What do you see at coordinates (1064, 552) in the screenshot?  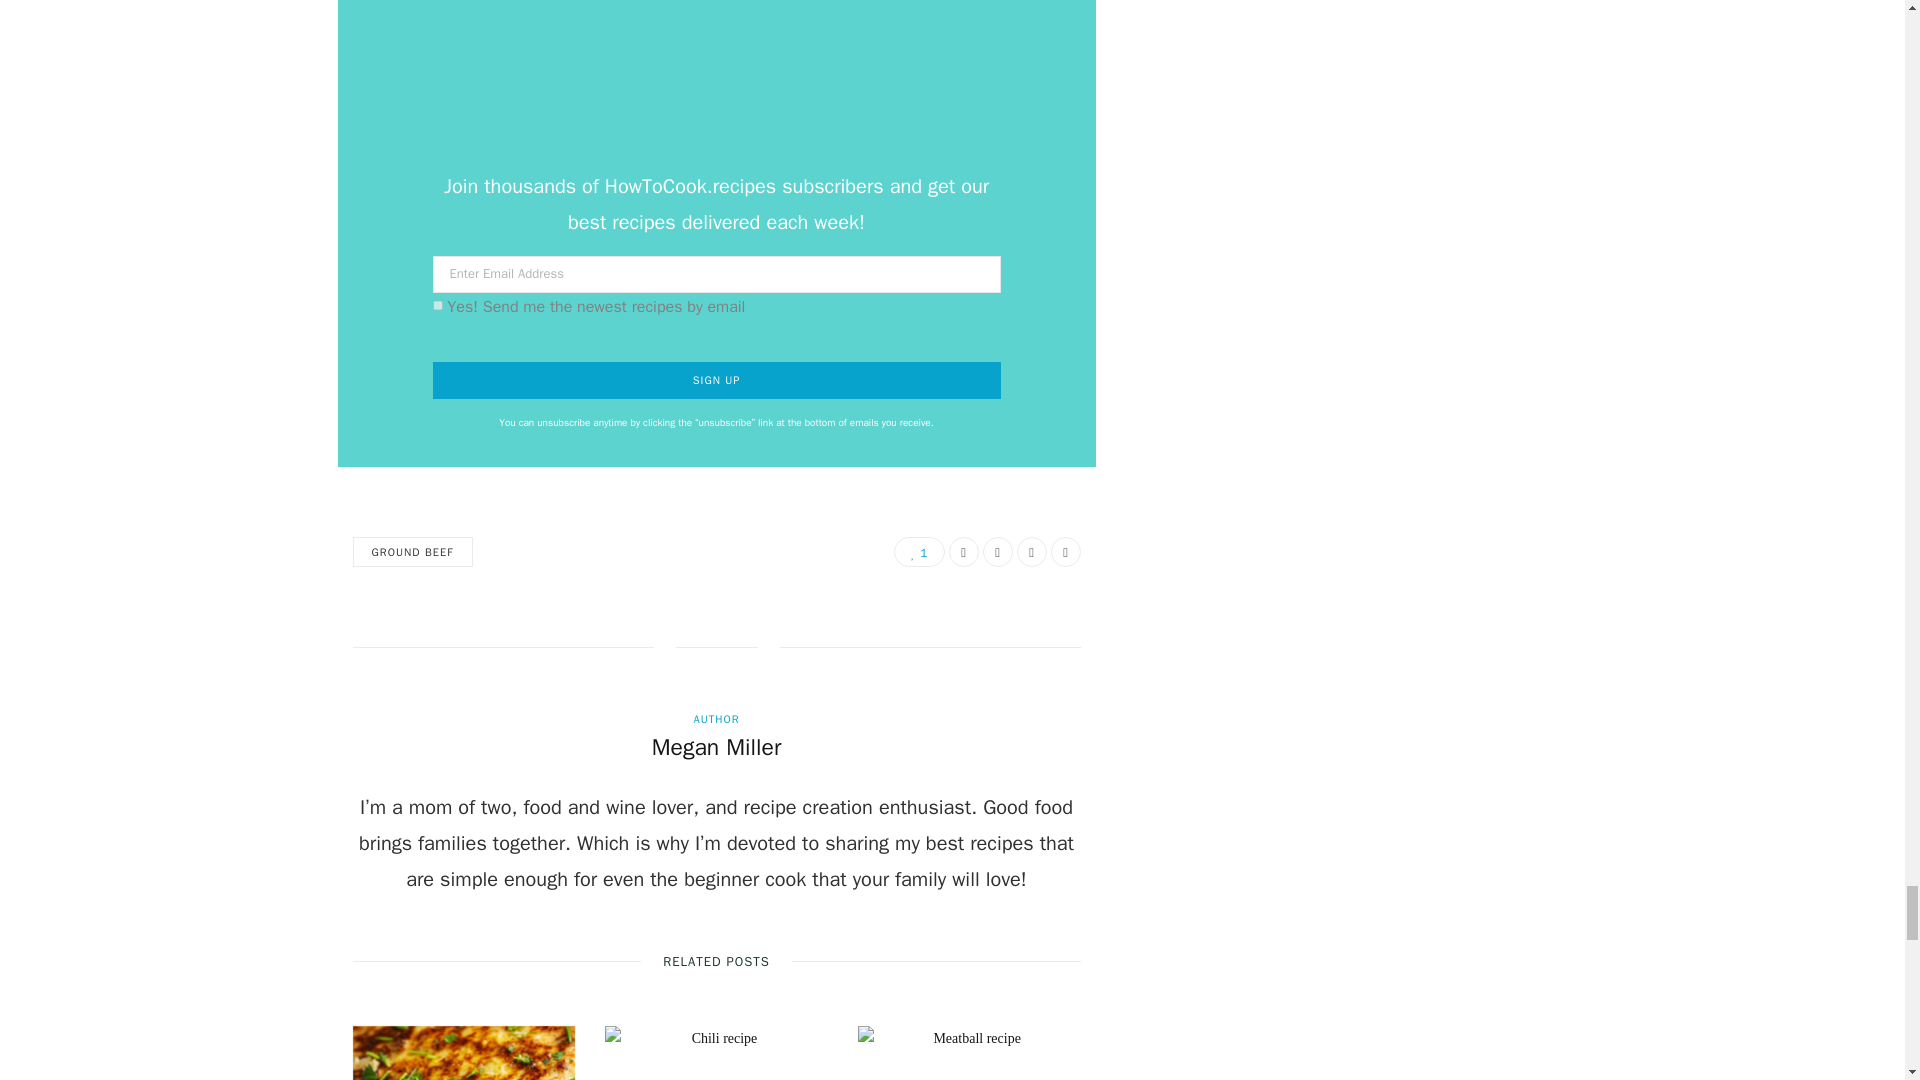 I see `Email` at bounding box center [1064, 552].